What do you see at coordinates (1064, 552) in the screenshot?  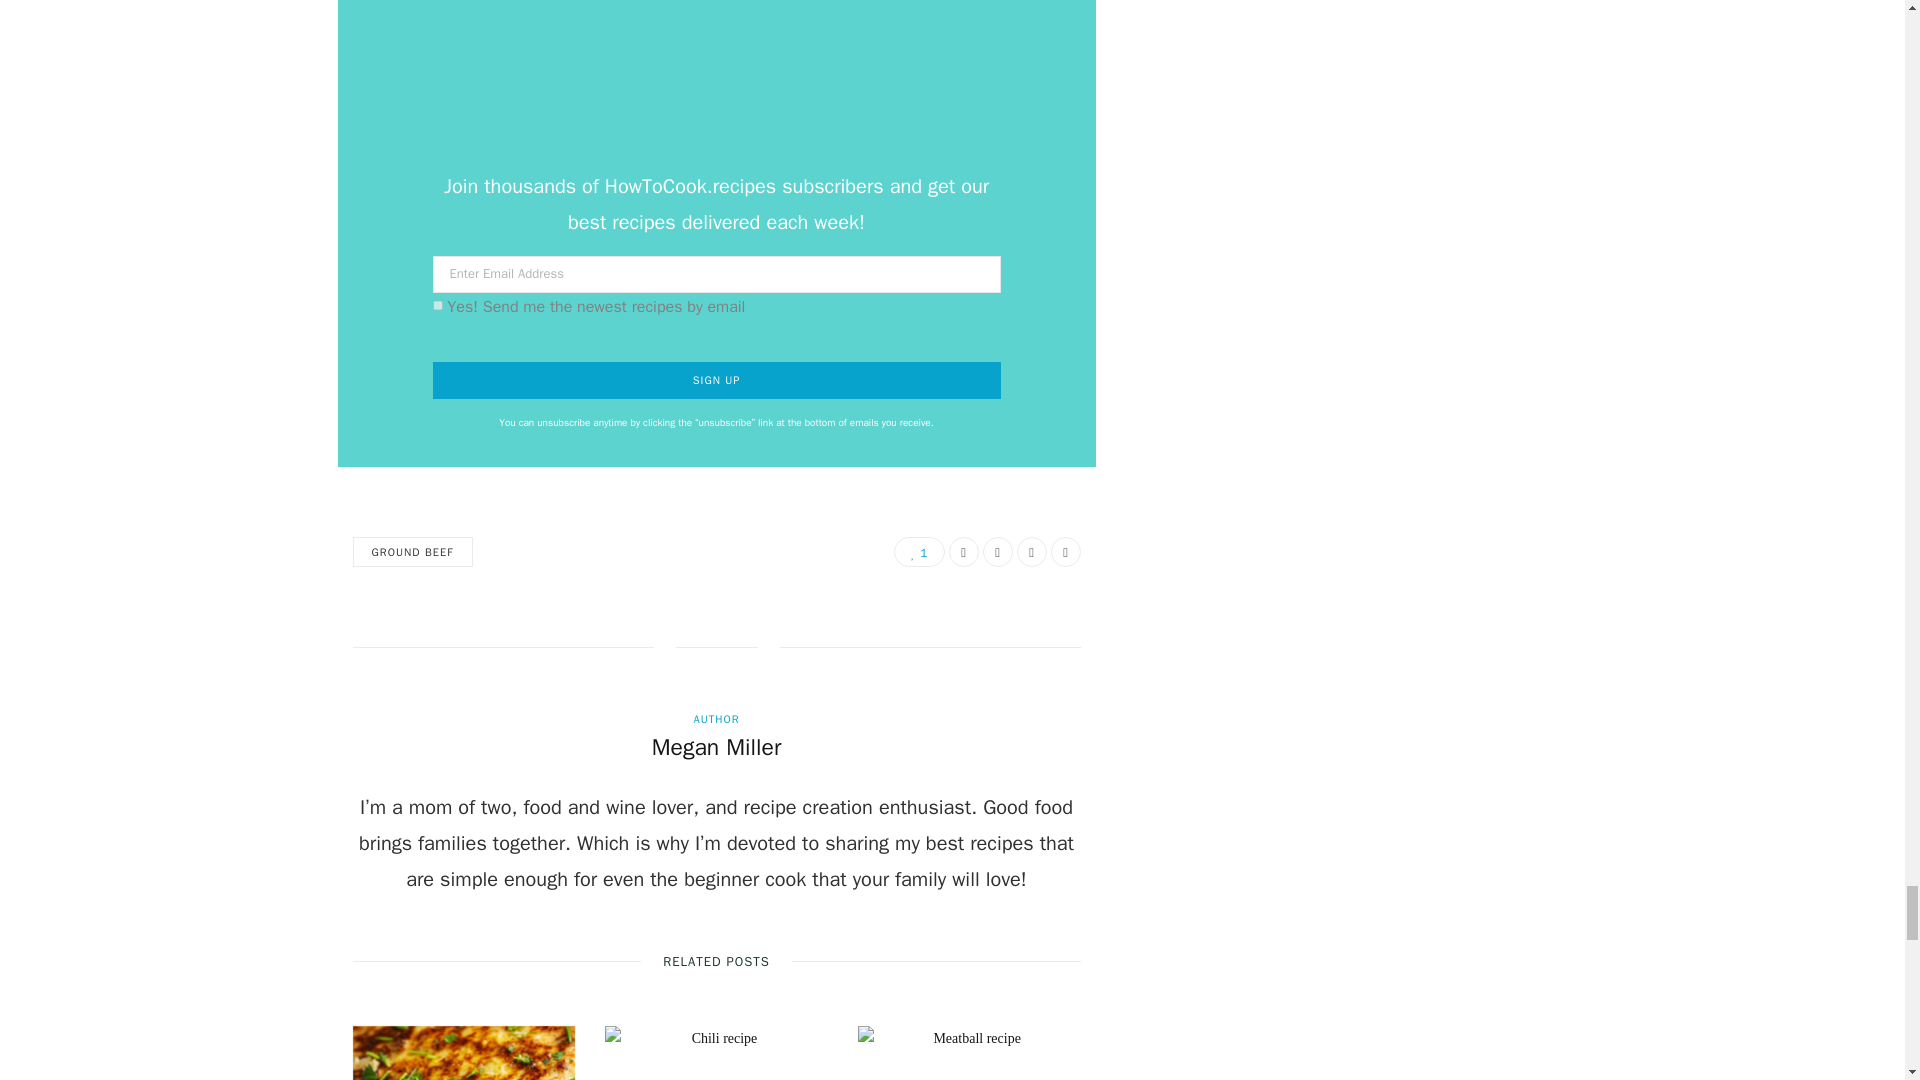 I see `Email` at bounding box center [1064, 552].